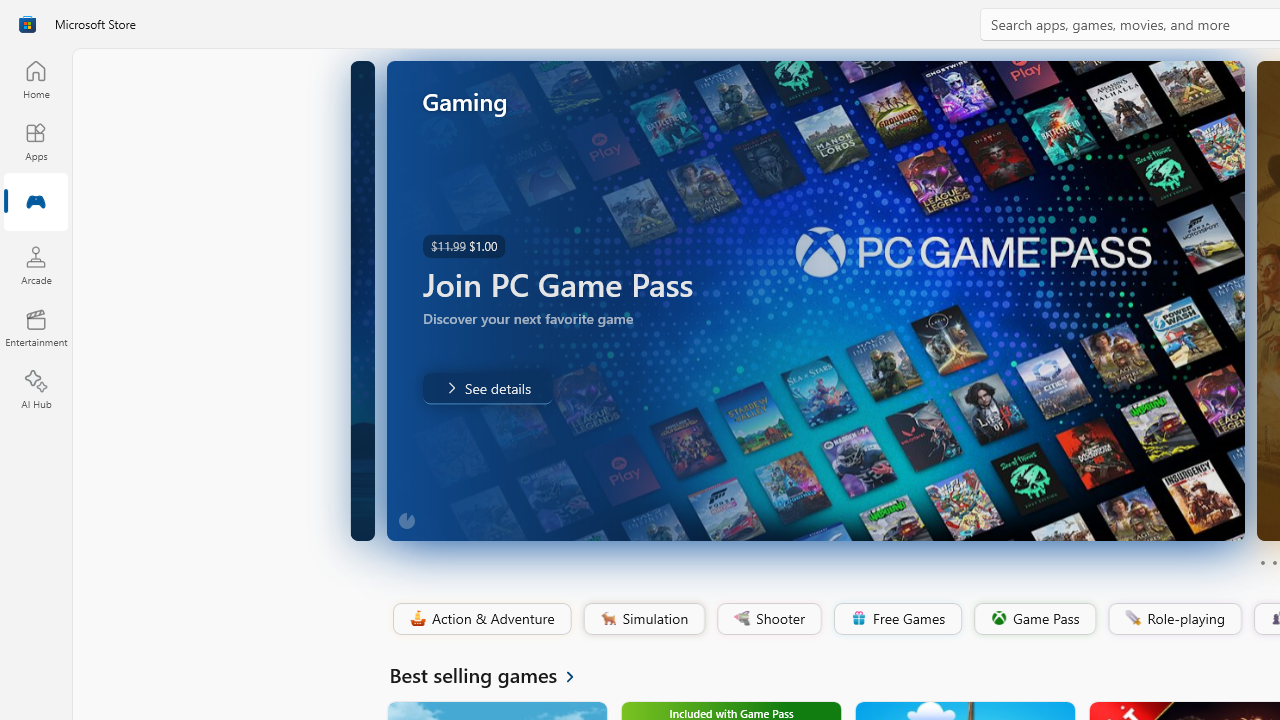 The image size is (1280, 720). I want to click on Page 2, so click(1274, 562).